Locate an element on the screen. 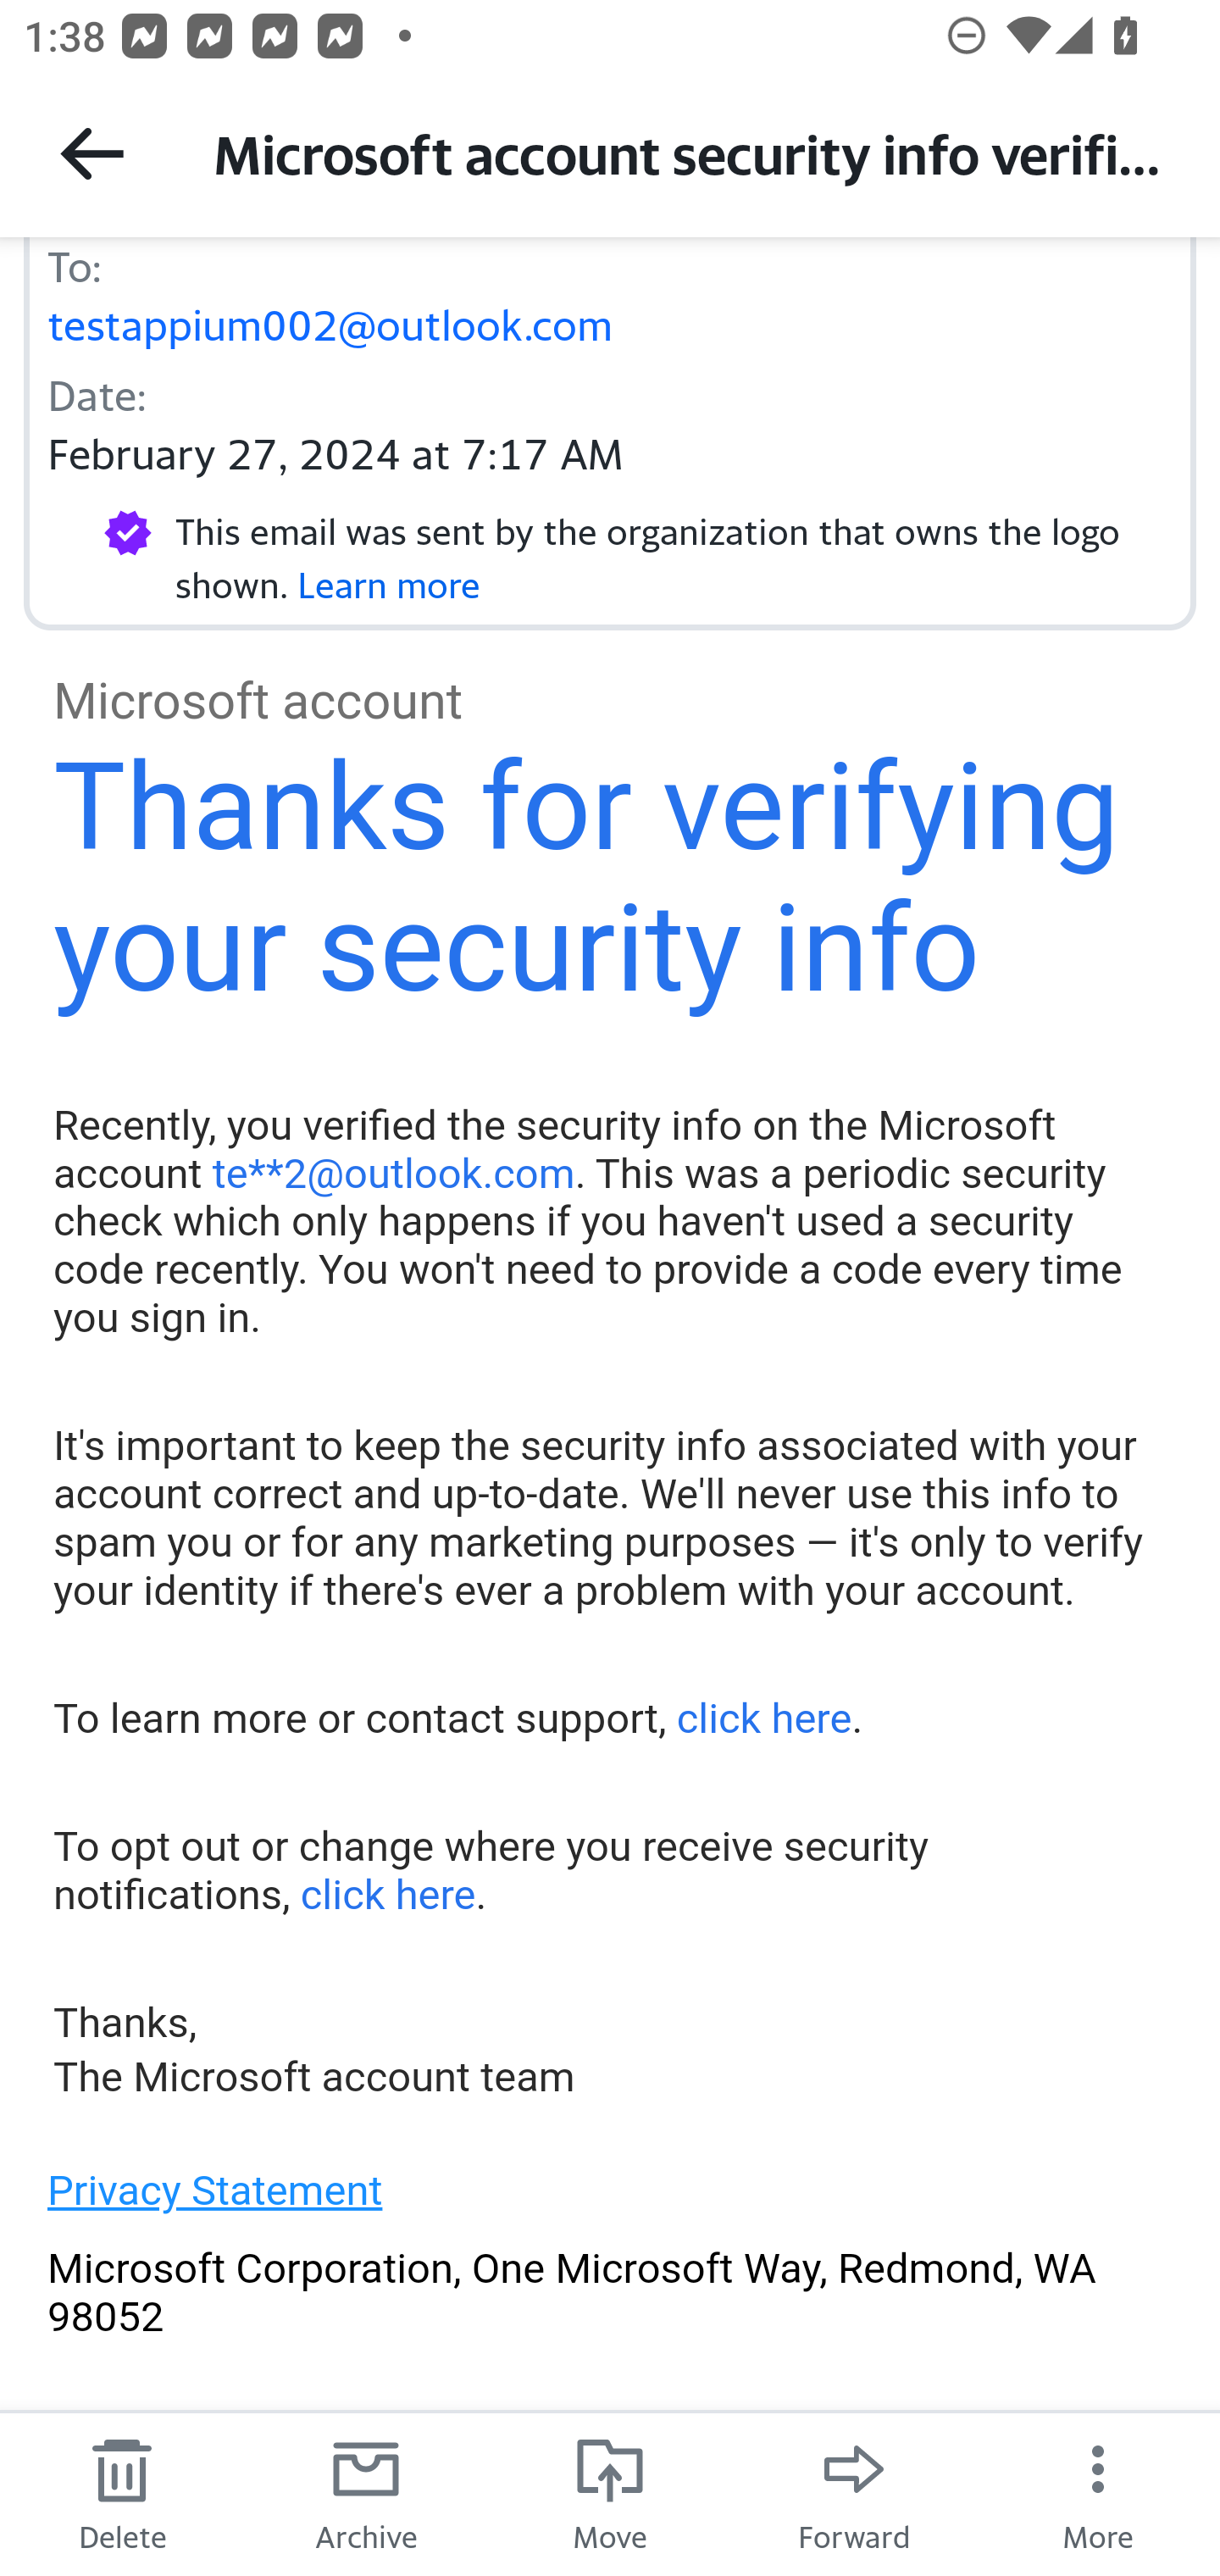 The width and height of the screenshot is (1220, 2576). te**2@outlook.com is located at coordinates (393, 1173).